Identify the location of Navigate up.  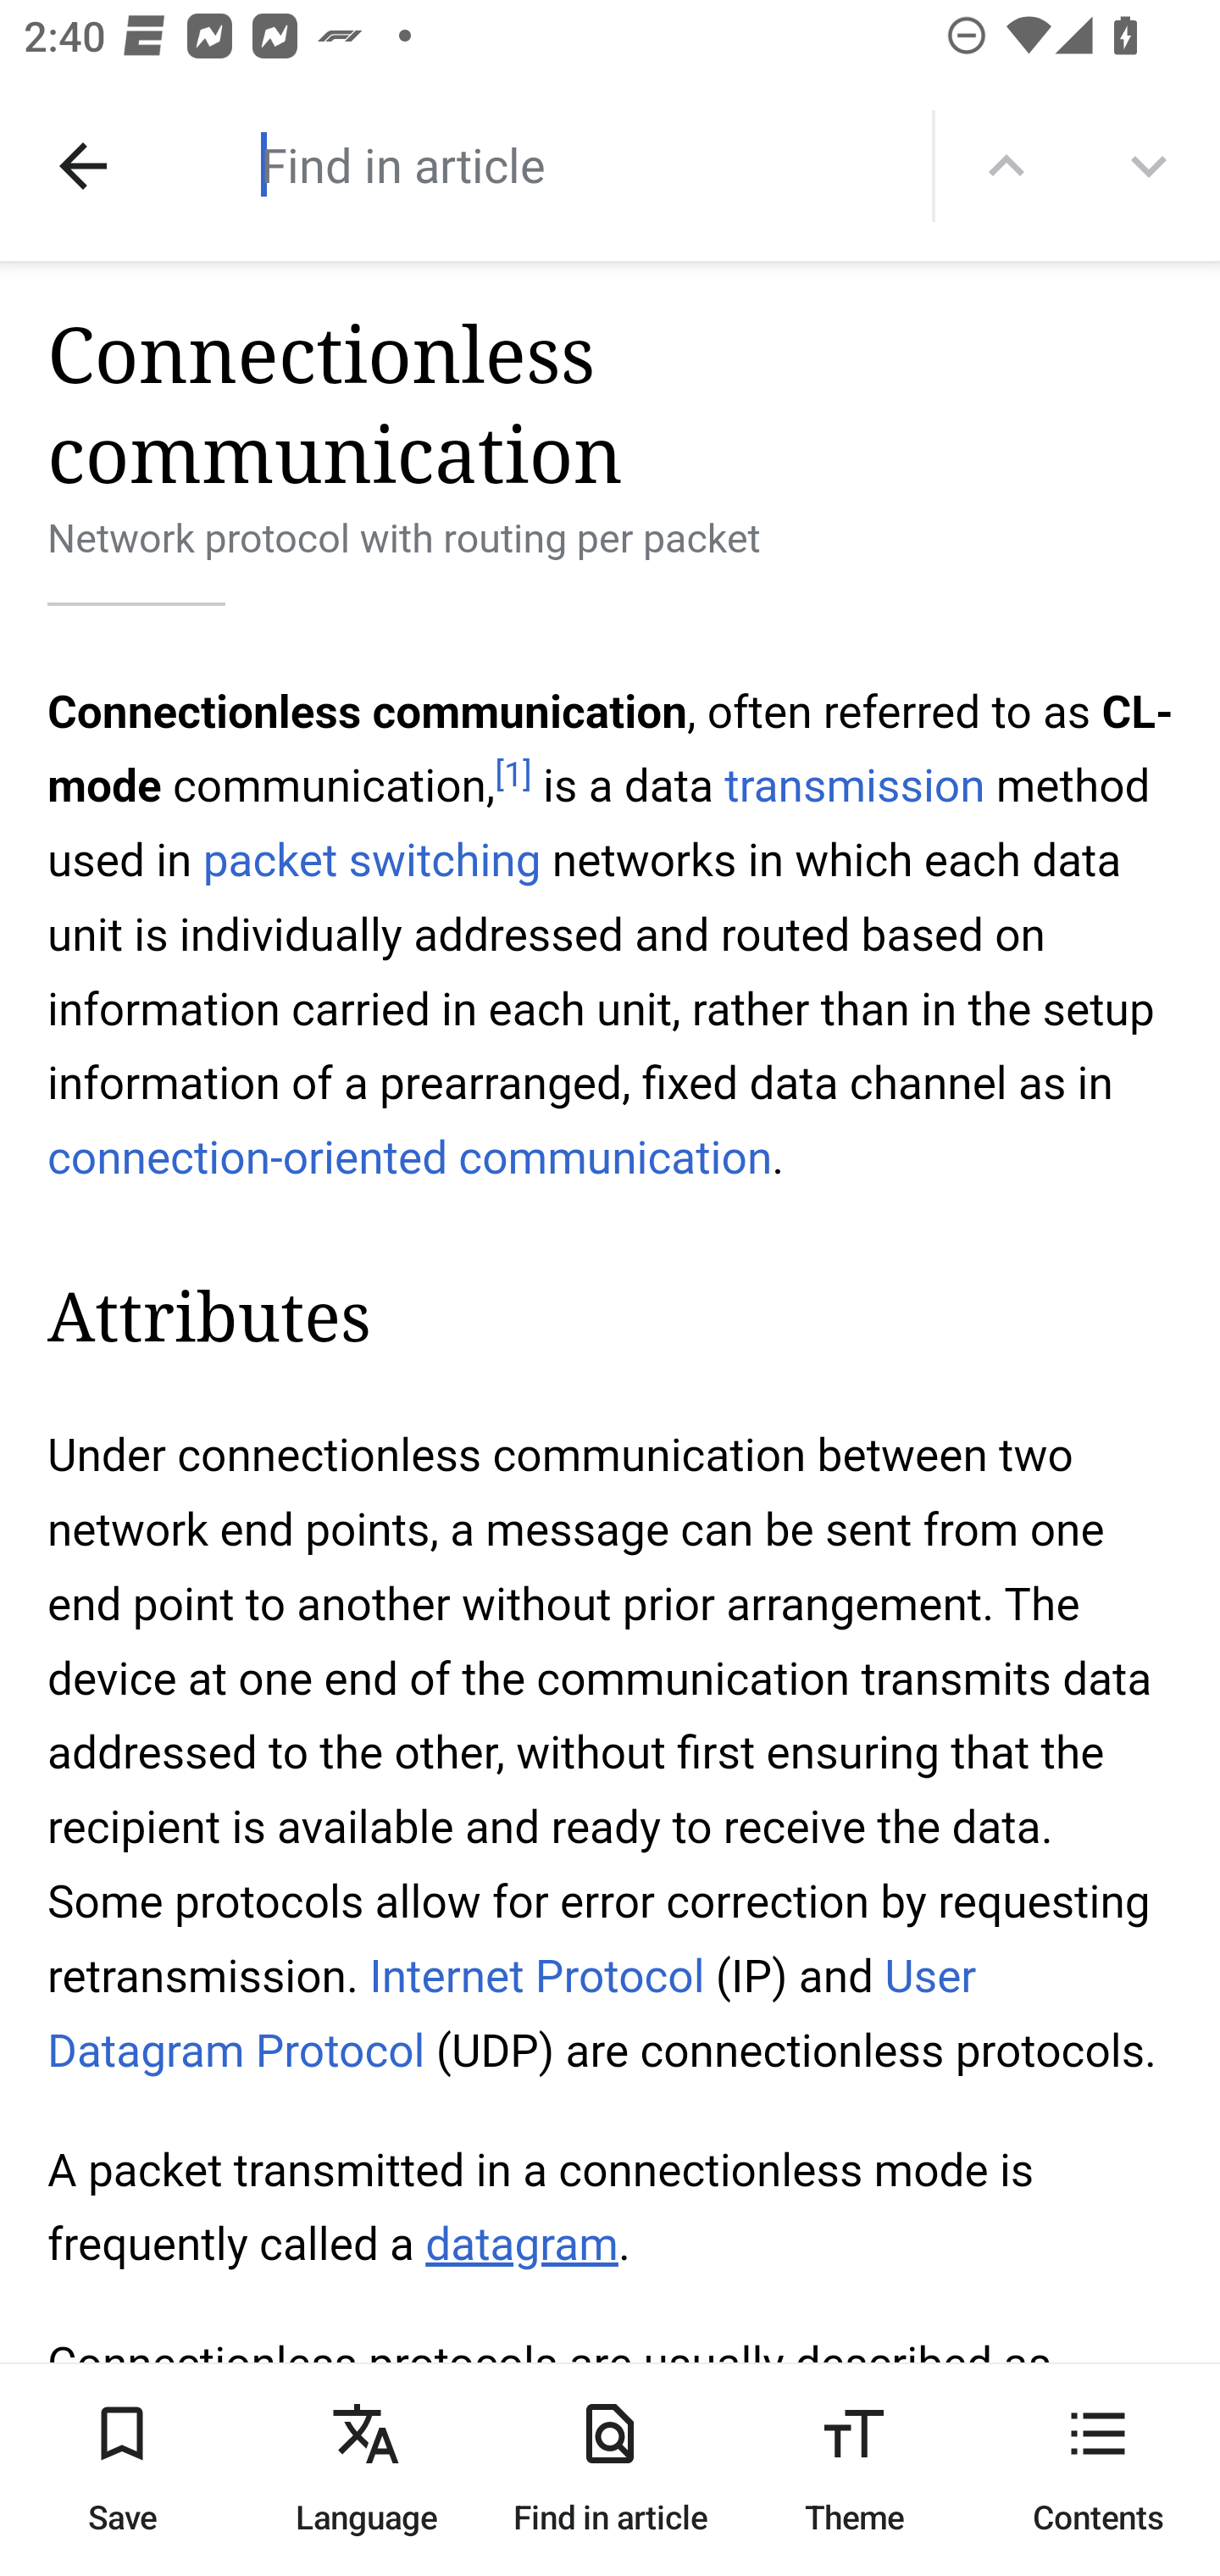
(83, 166).